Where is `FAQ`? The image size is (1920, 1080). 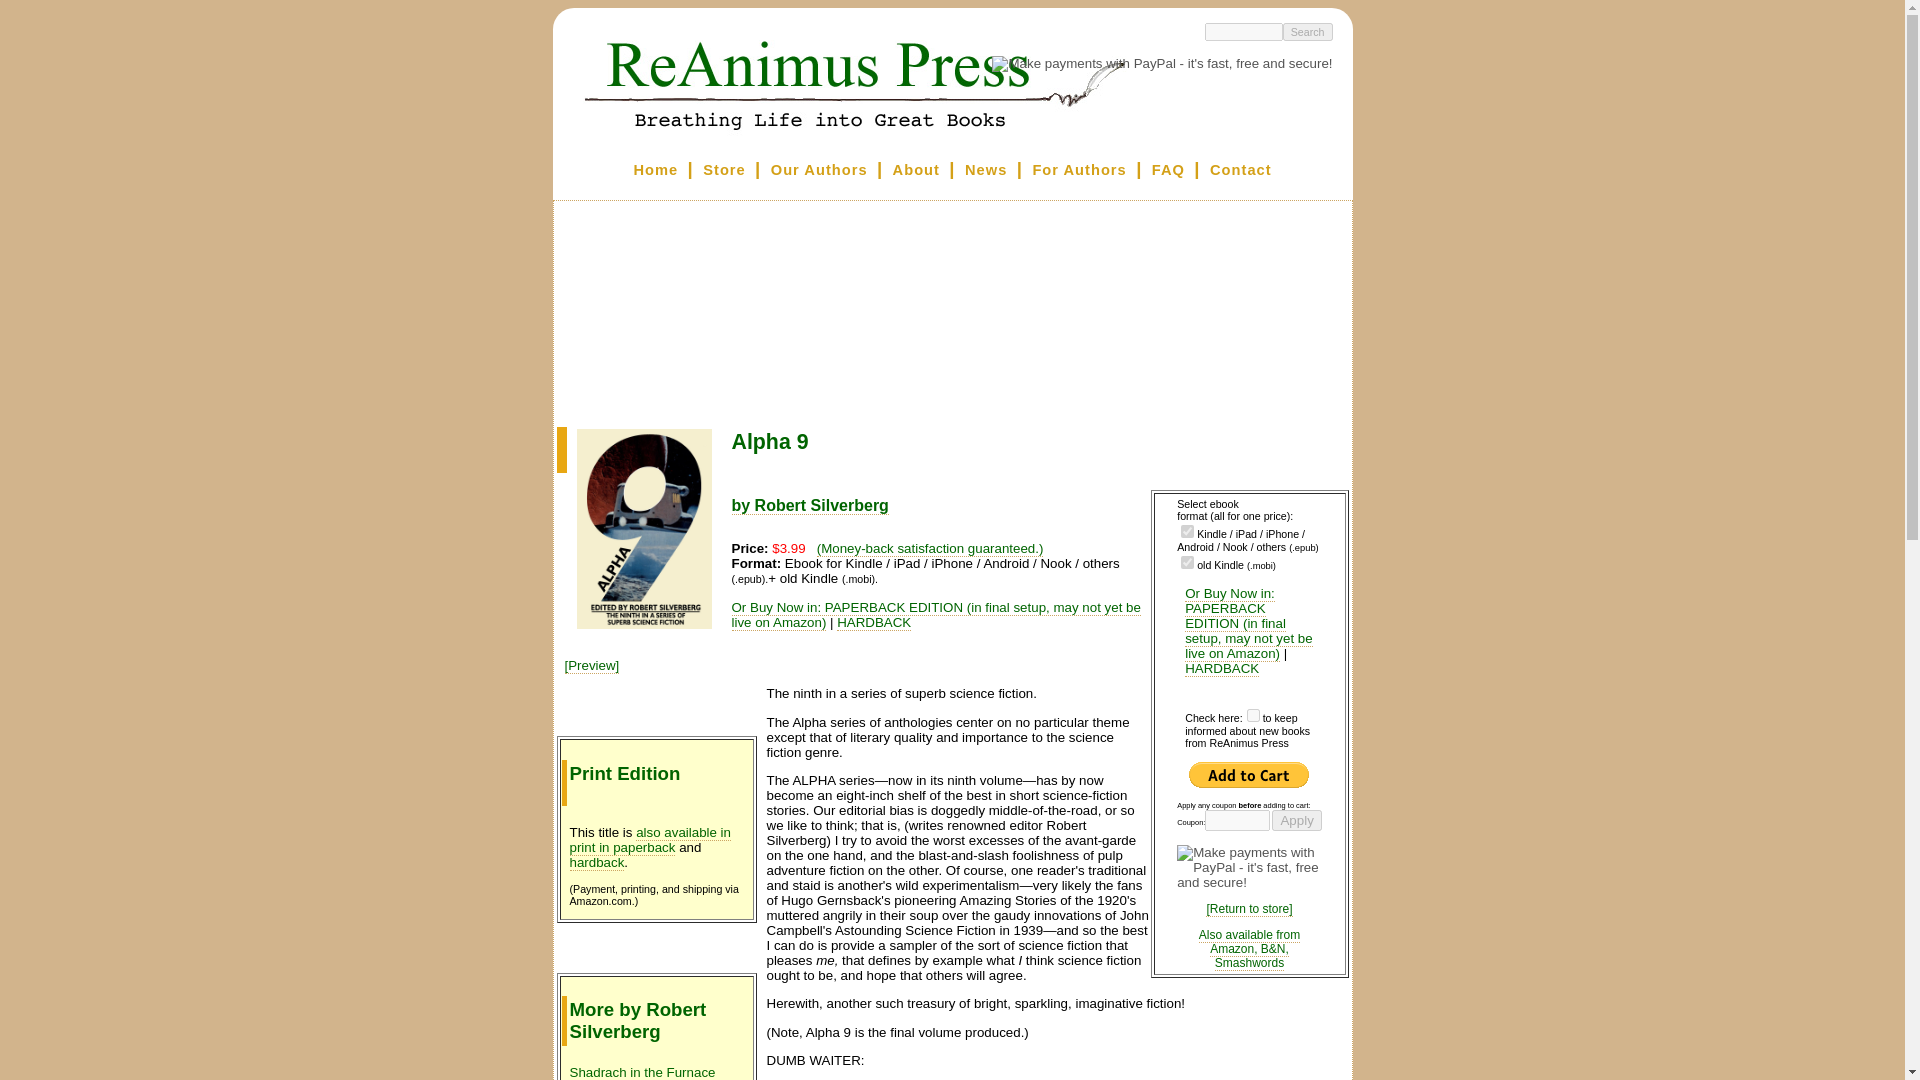 FAQ is located at coordinates (1168, 170).